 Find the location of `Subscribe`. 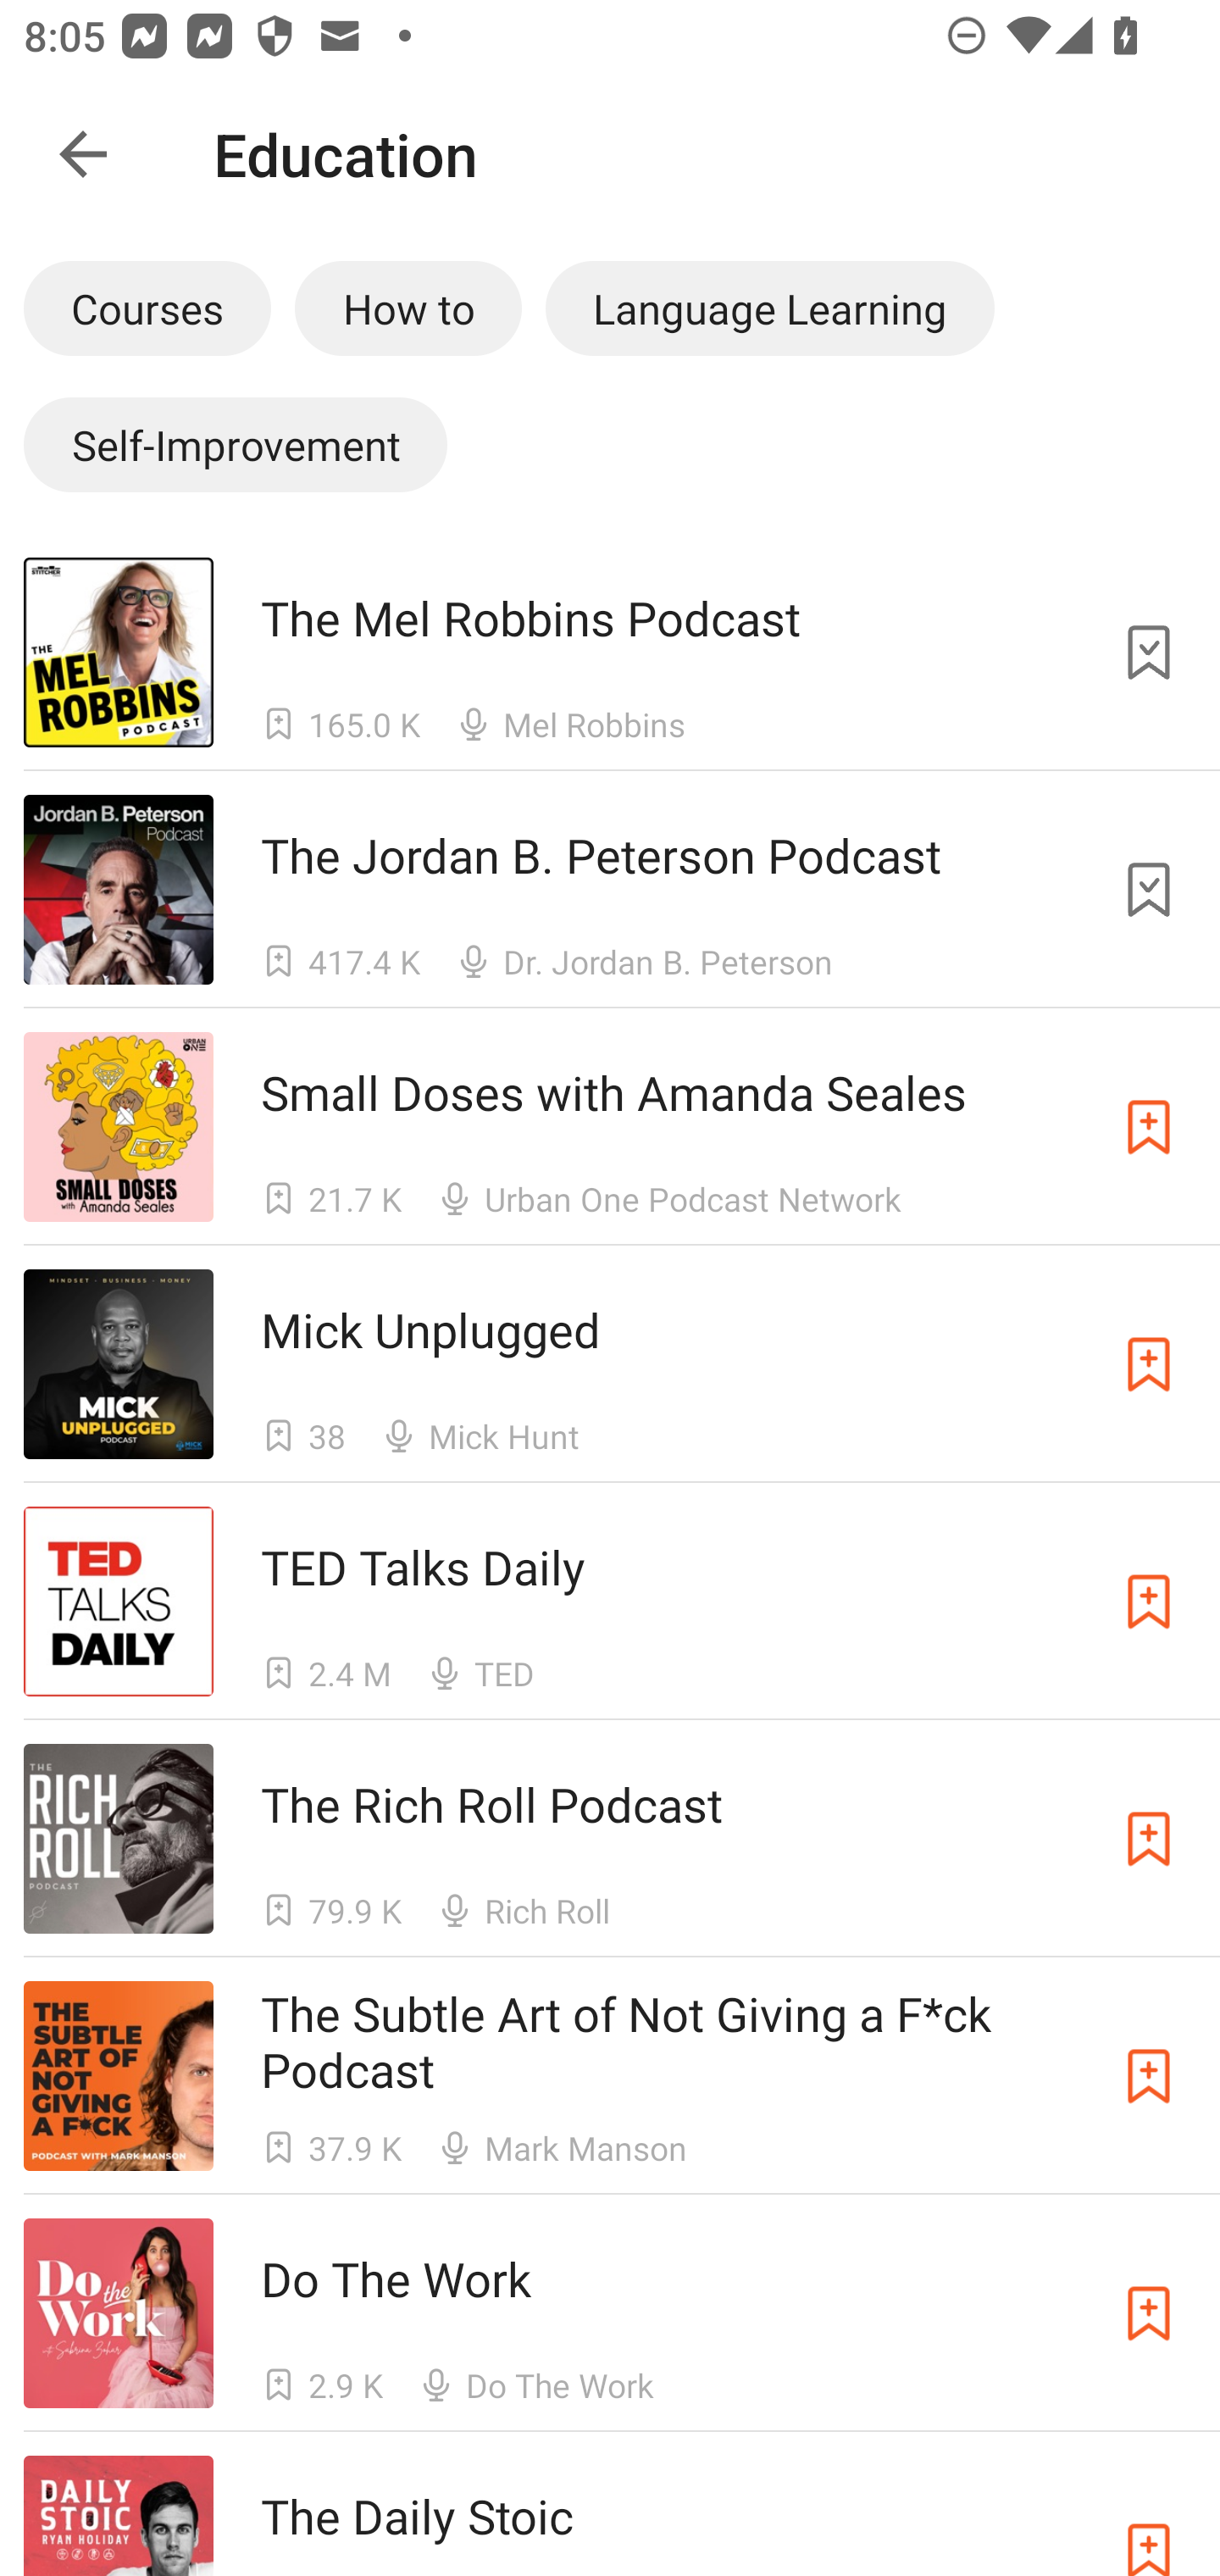

Subscribe is located at coordinates (1149, 2515).